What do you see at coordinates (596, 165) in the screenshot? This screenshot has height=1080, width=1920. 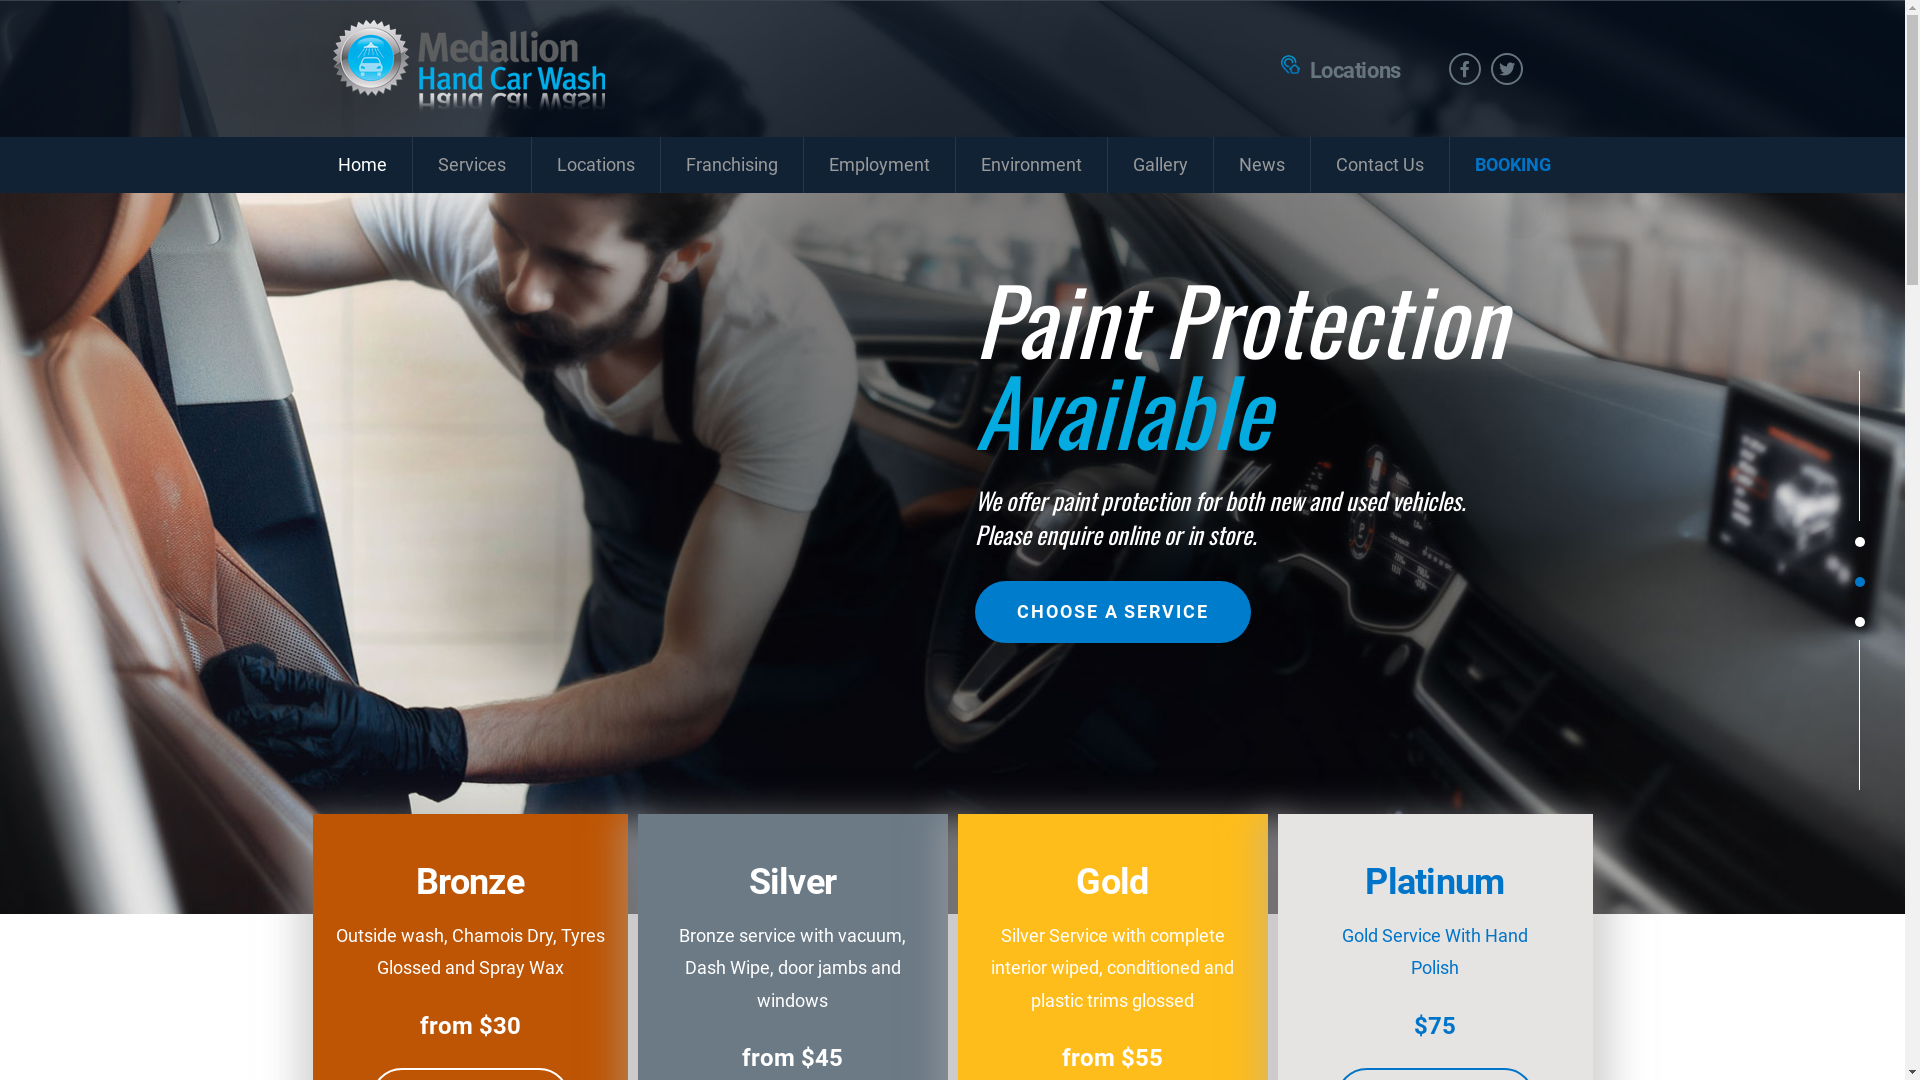 I see `Locations` at bounding box center [596, 165].